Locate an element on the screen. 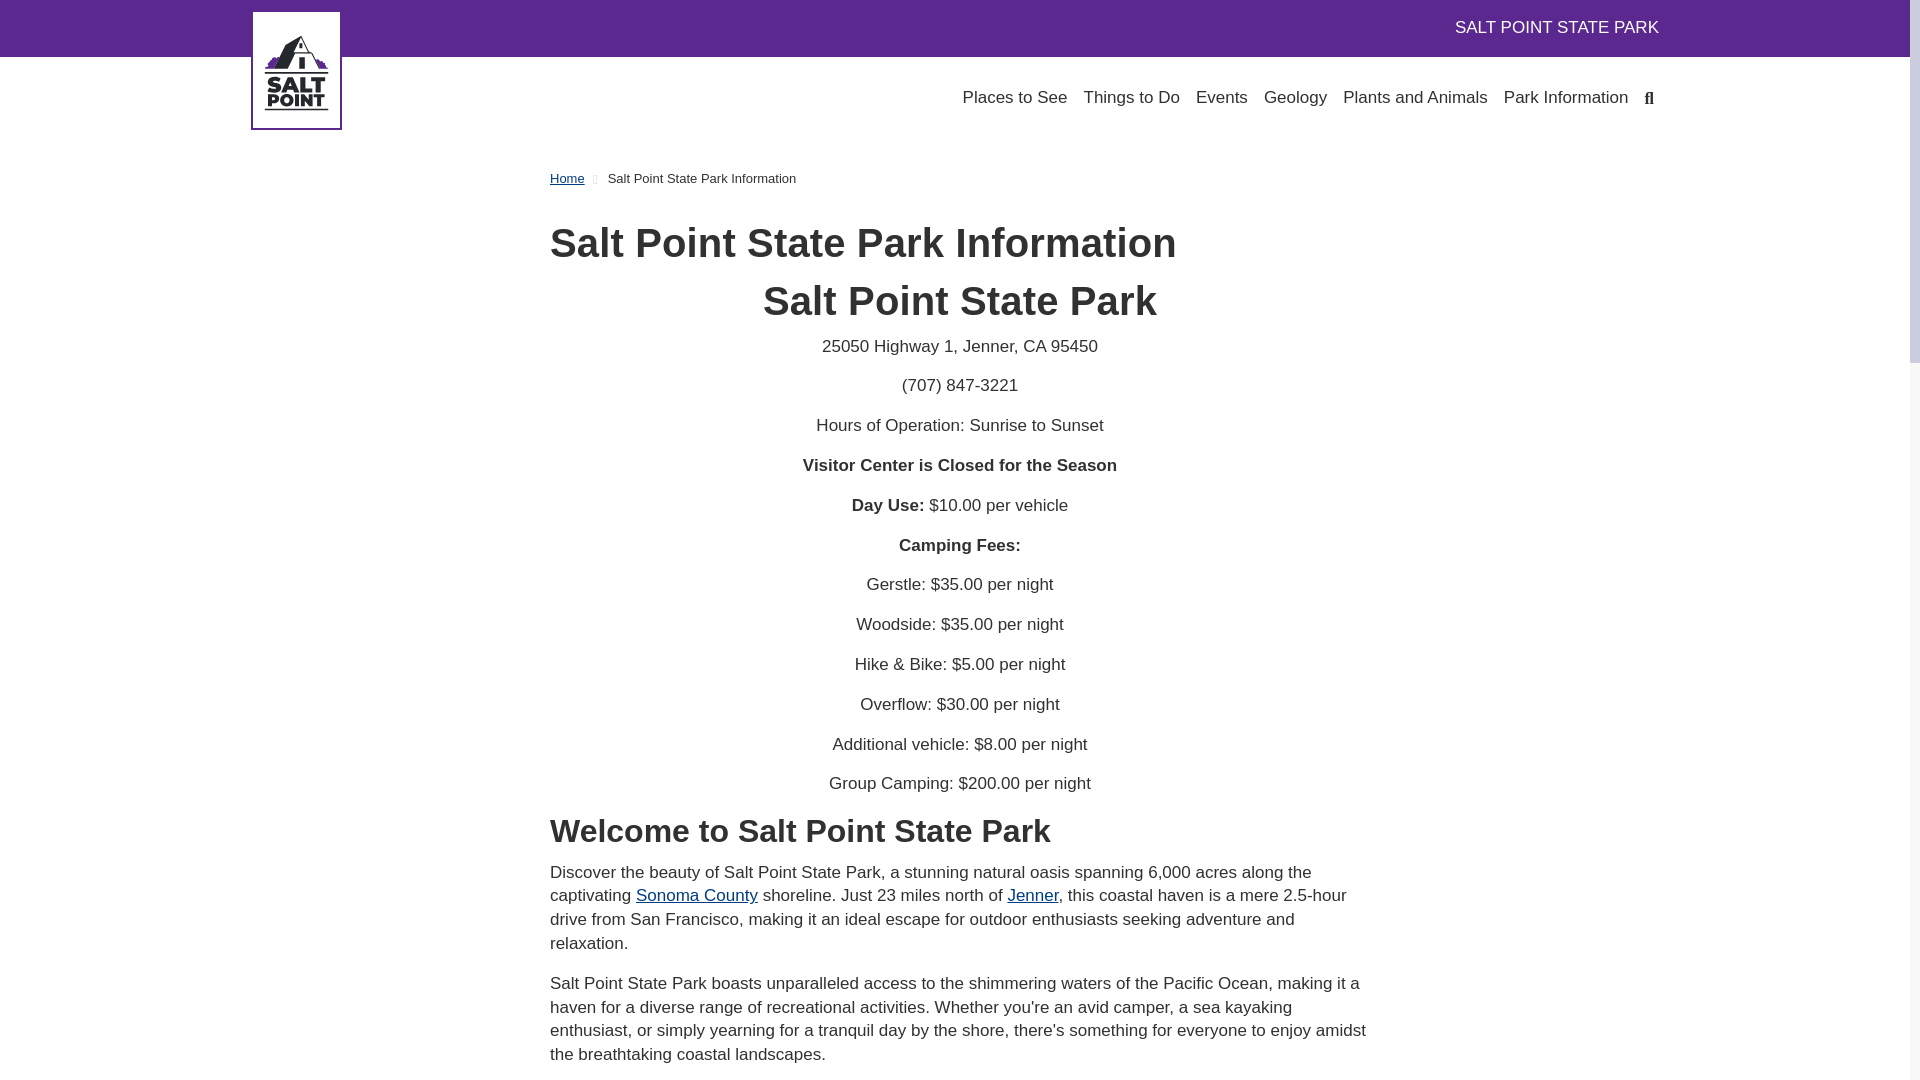  Plants and Animals is located at coordinates (1415, 97).